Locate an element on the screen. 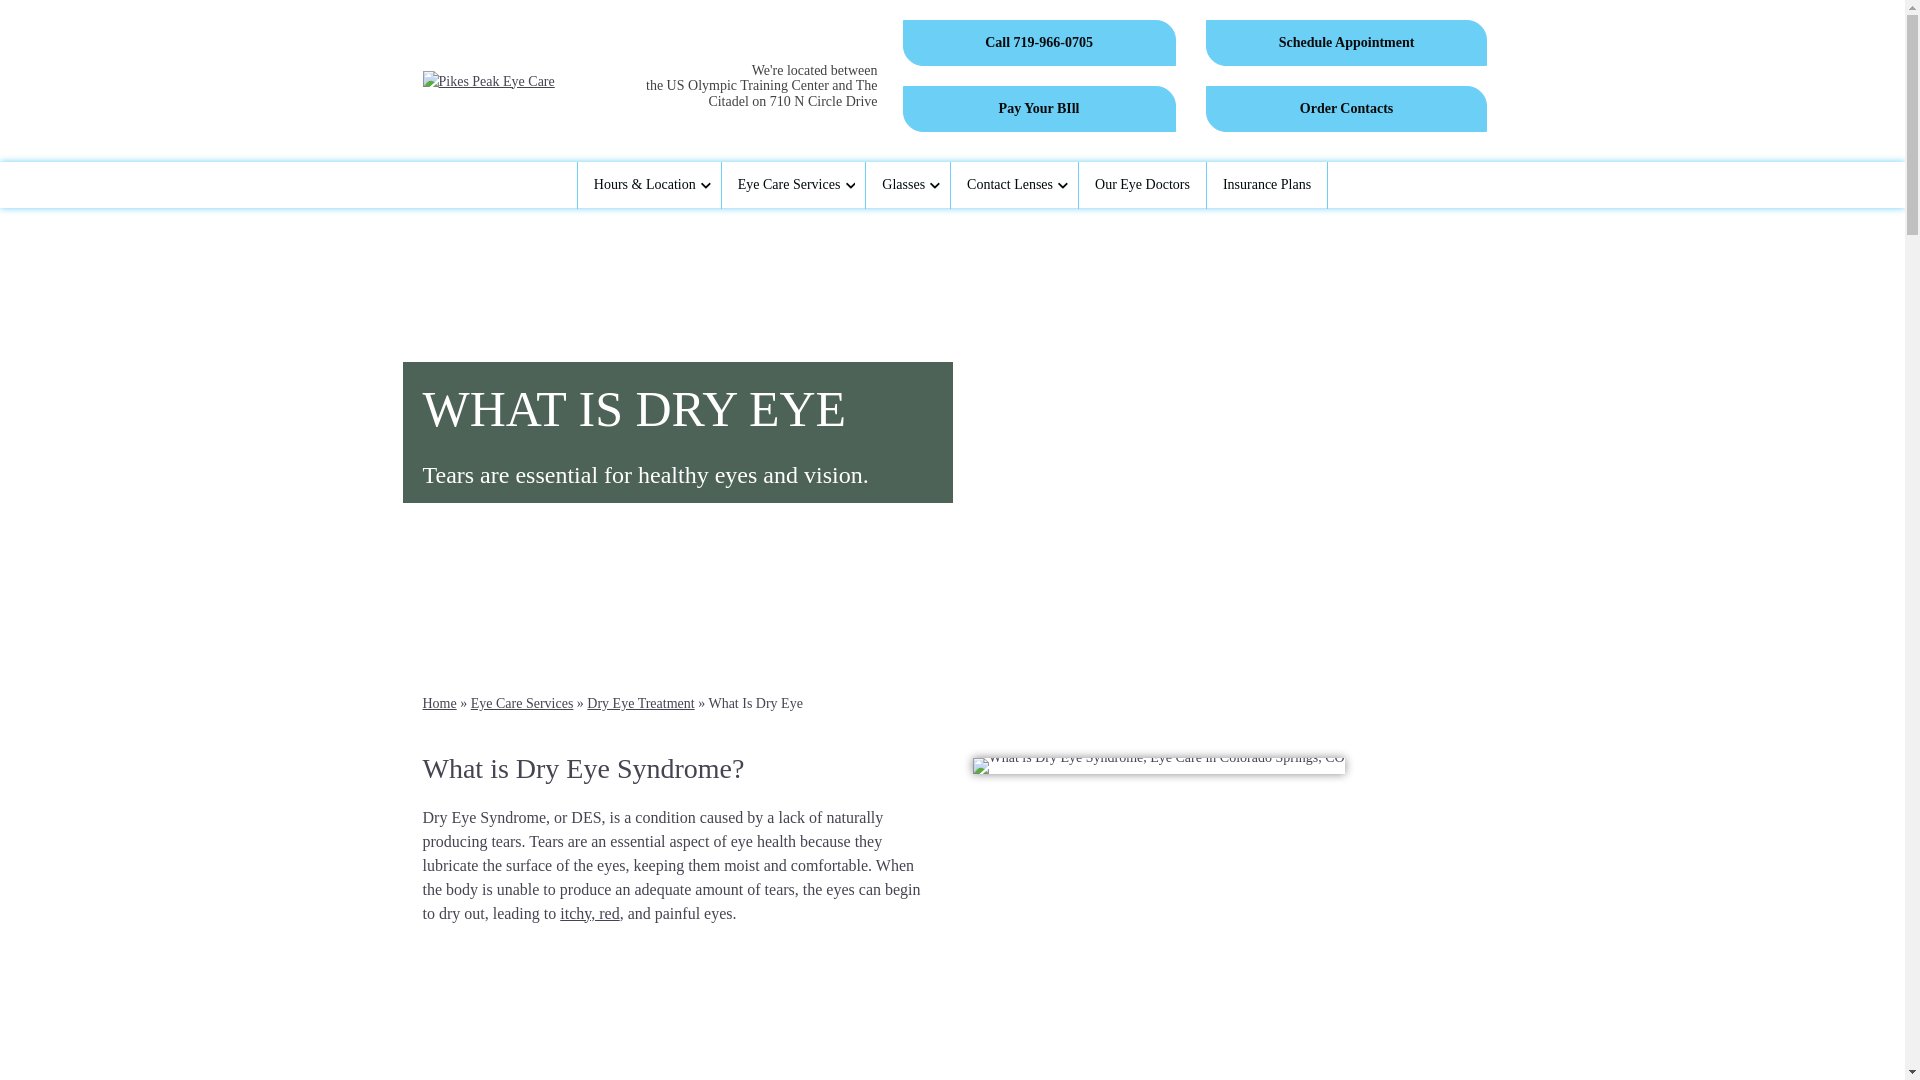  Pay Your BIll is located at coordinates (1038, 108).